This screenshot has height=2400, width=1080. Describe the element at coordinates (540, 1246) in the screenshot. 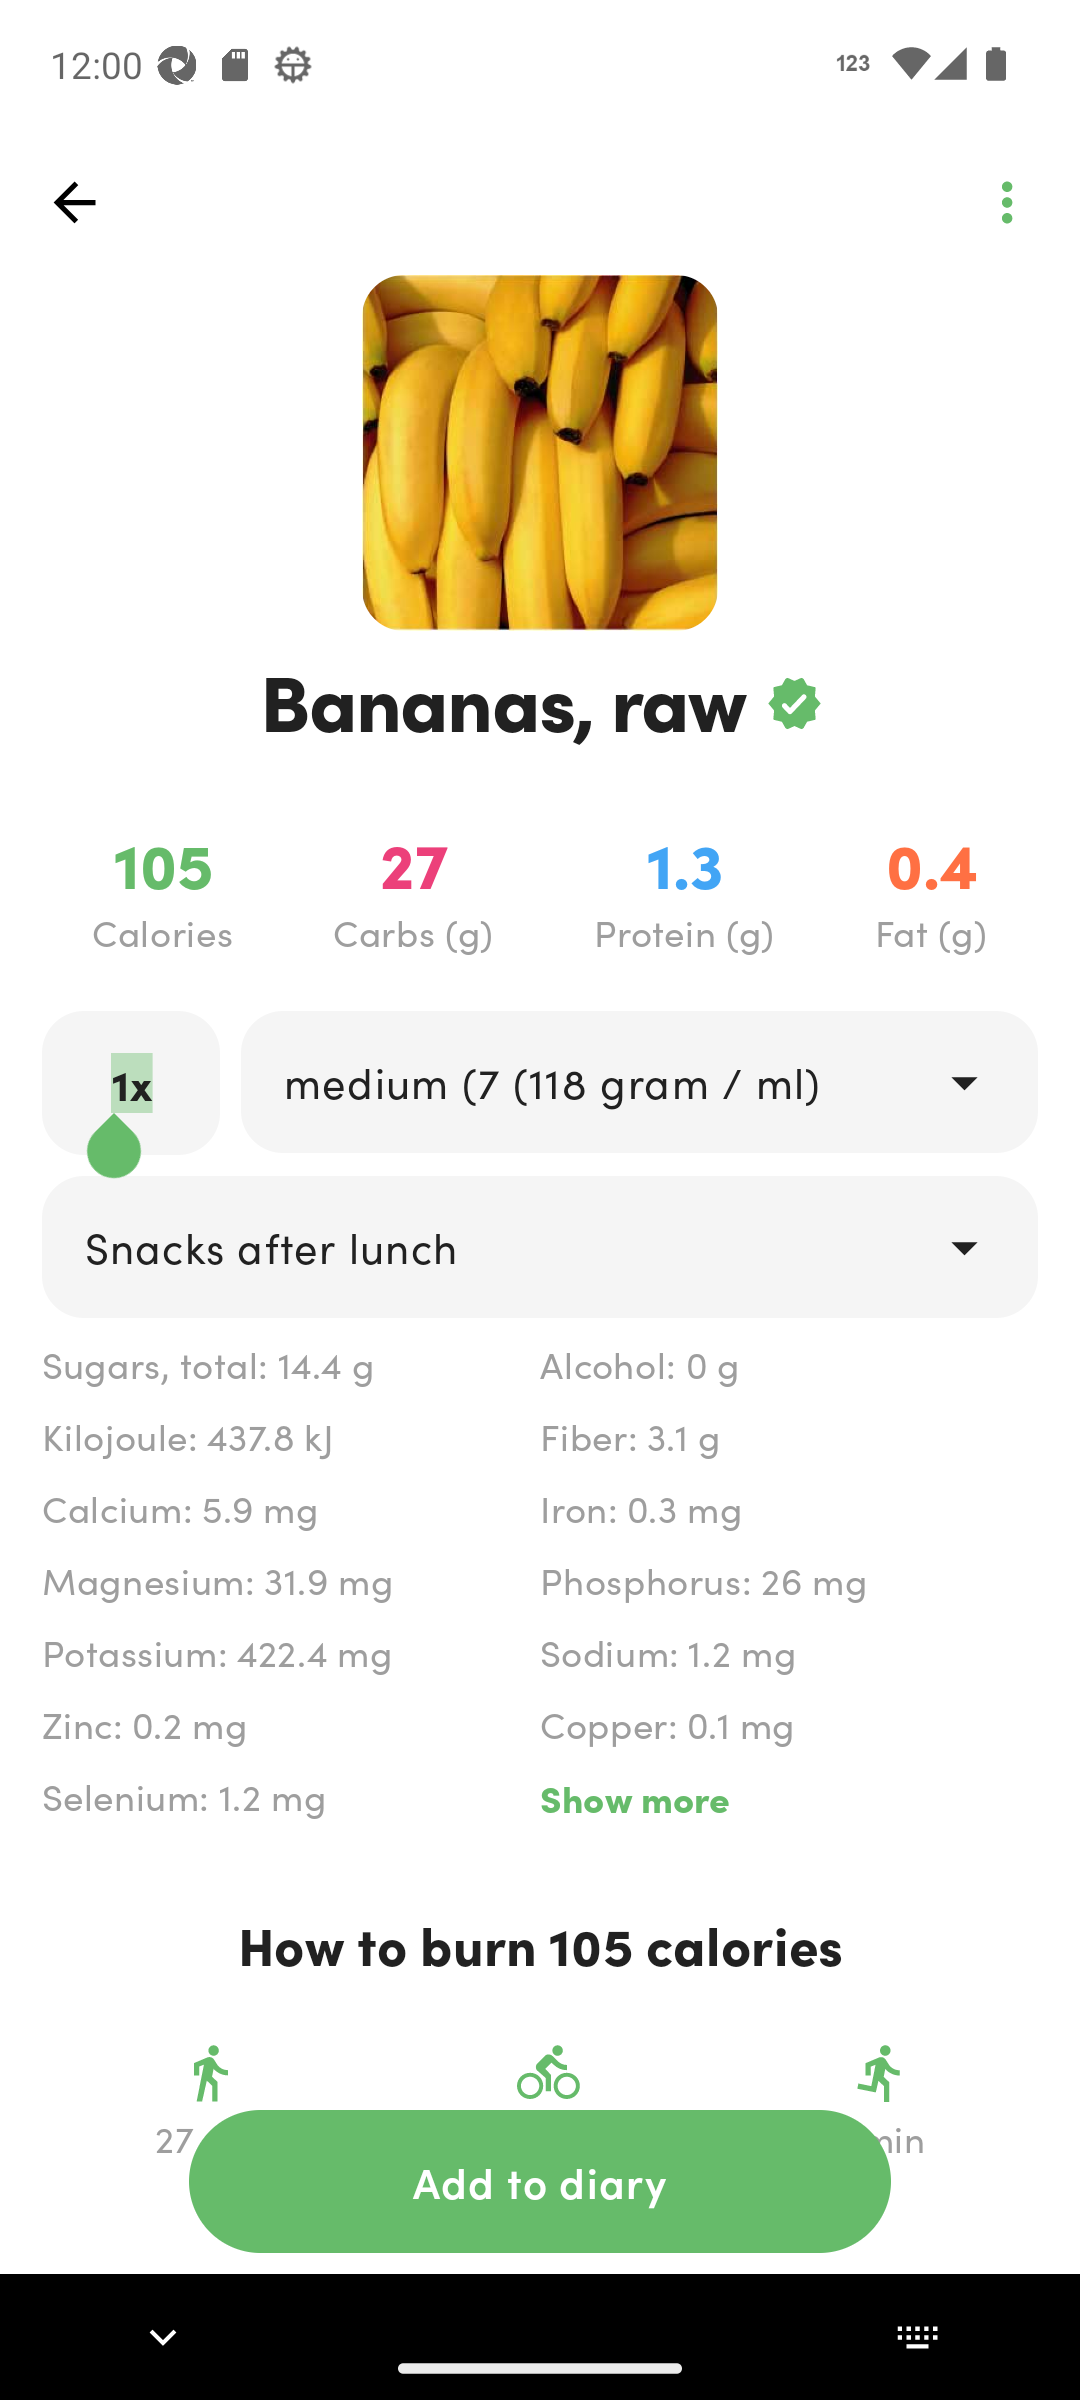

I see `drop_down Snacks after lunch` at that location.